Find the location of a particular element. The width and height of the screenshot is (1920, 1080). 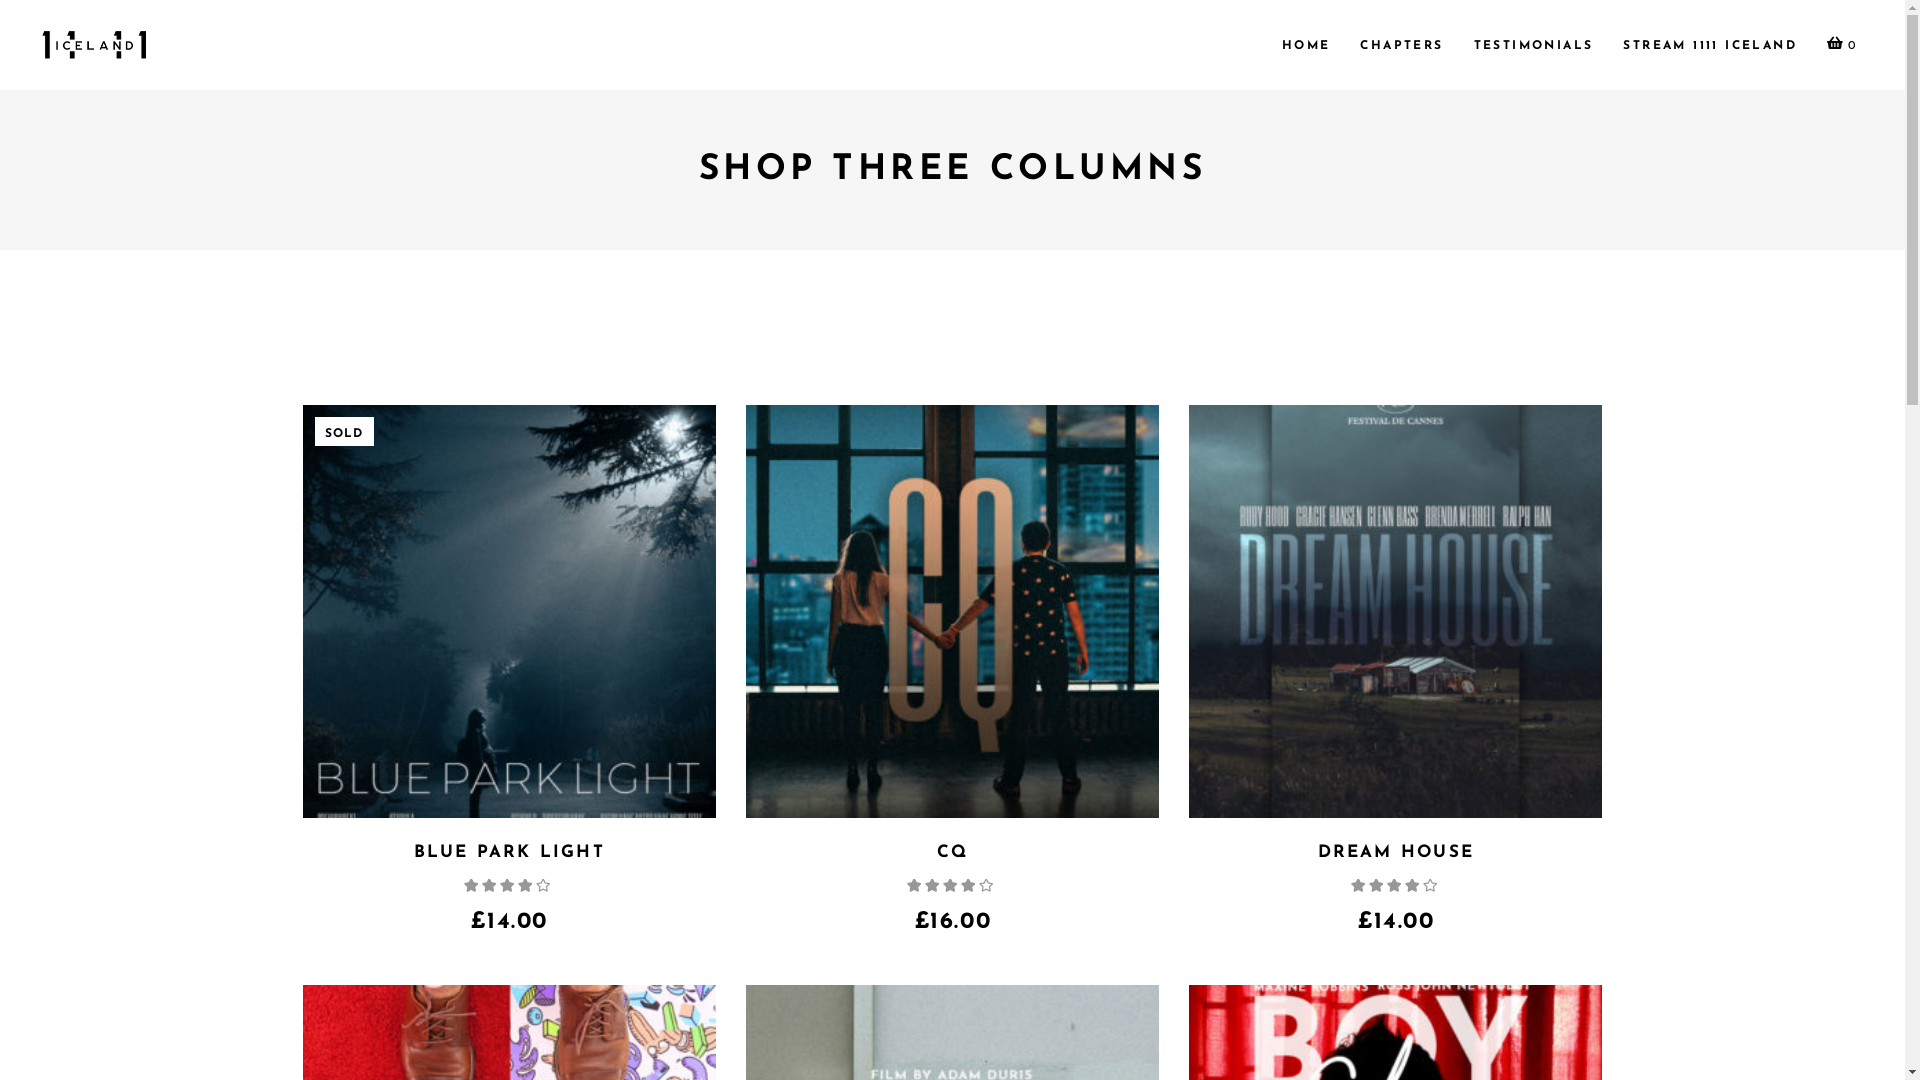

HOME is located at coordinates (1306, 45).